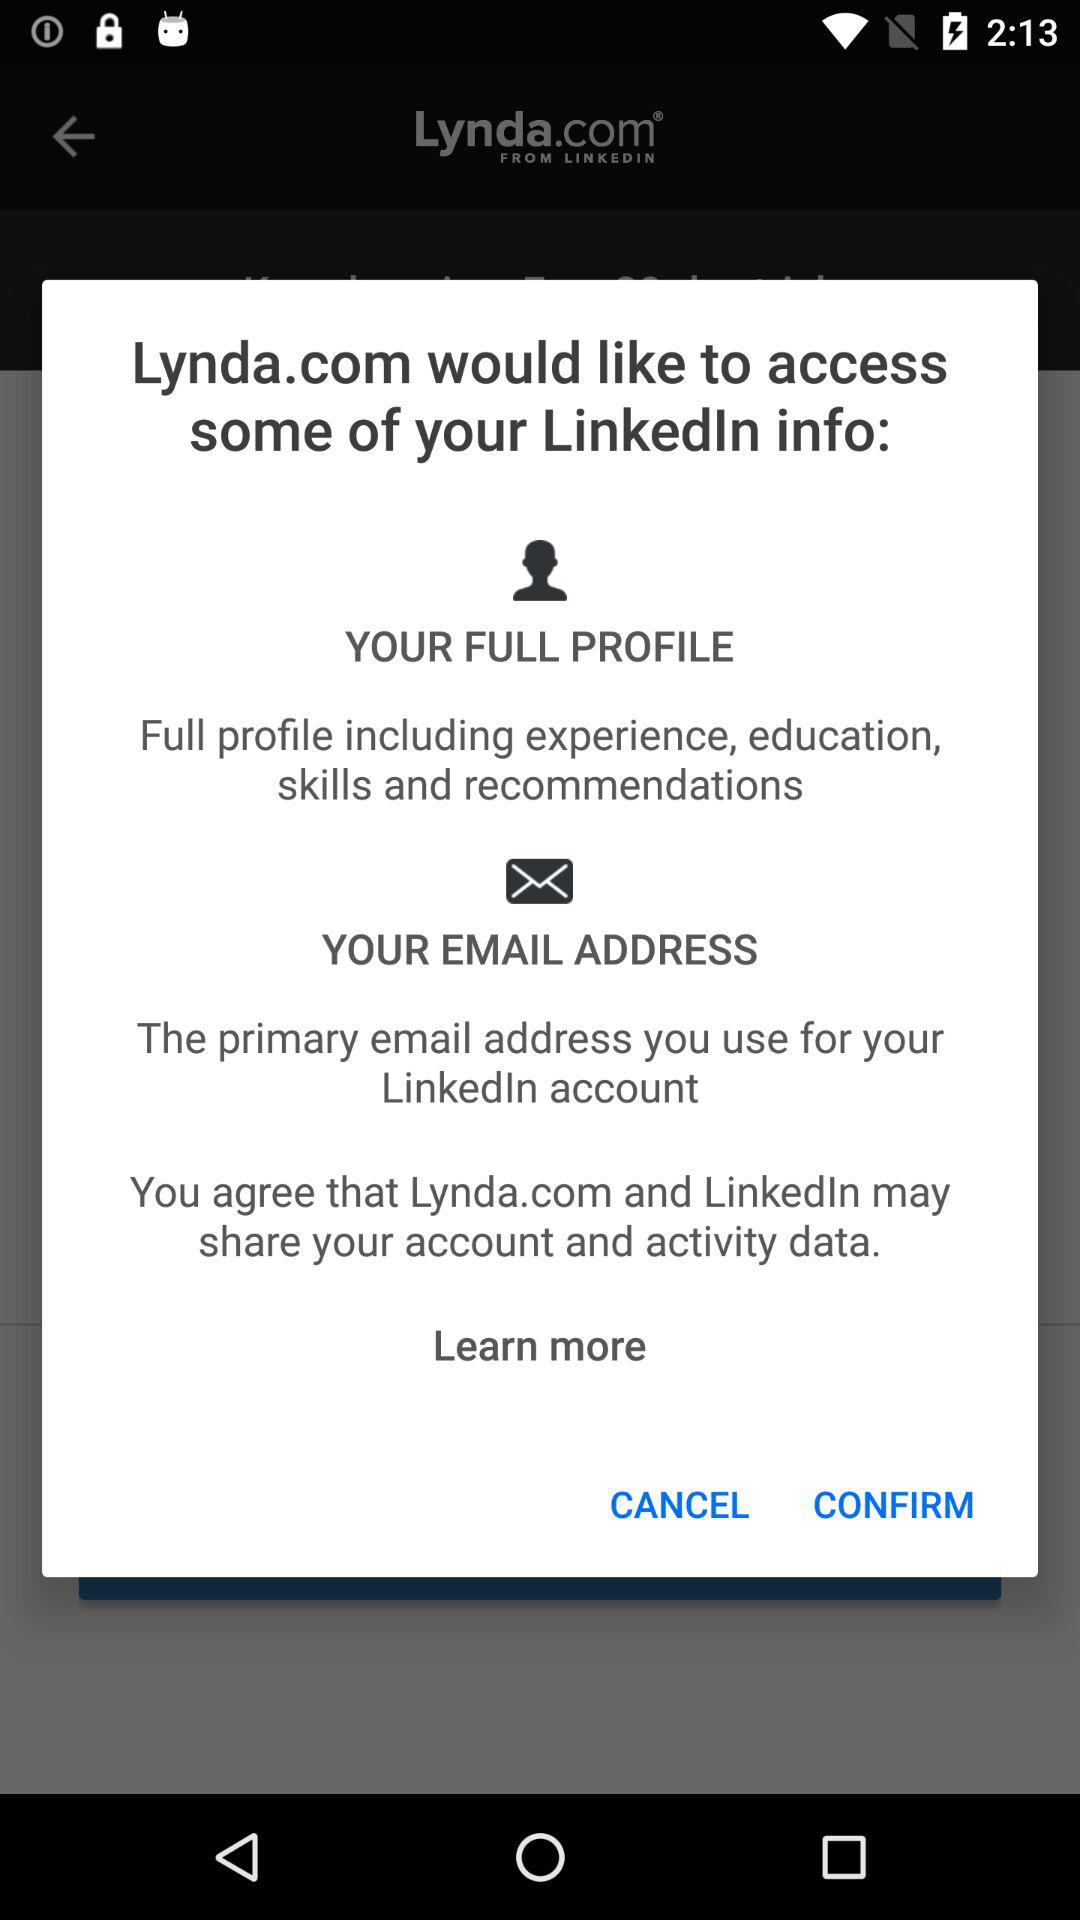 This screenshot has width=1080, height=1920. I want to click on click item below you agree that item, so click(894, 1503).